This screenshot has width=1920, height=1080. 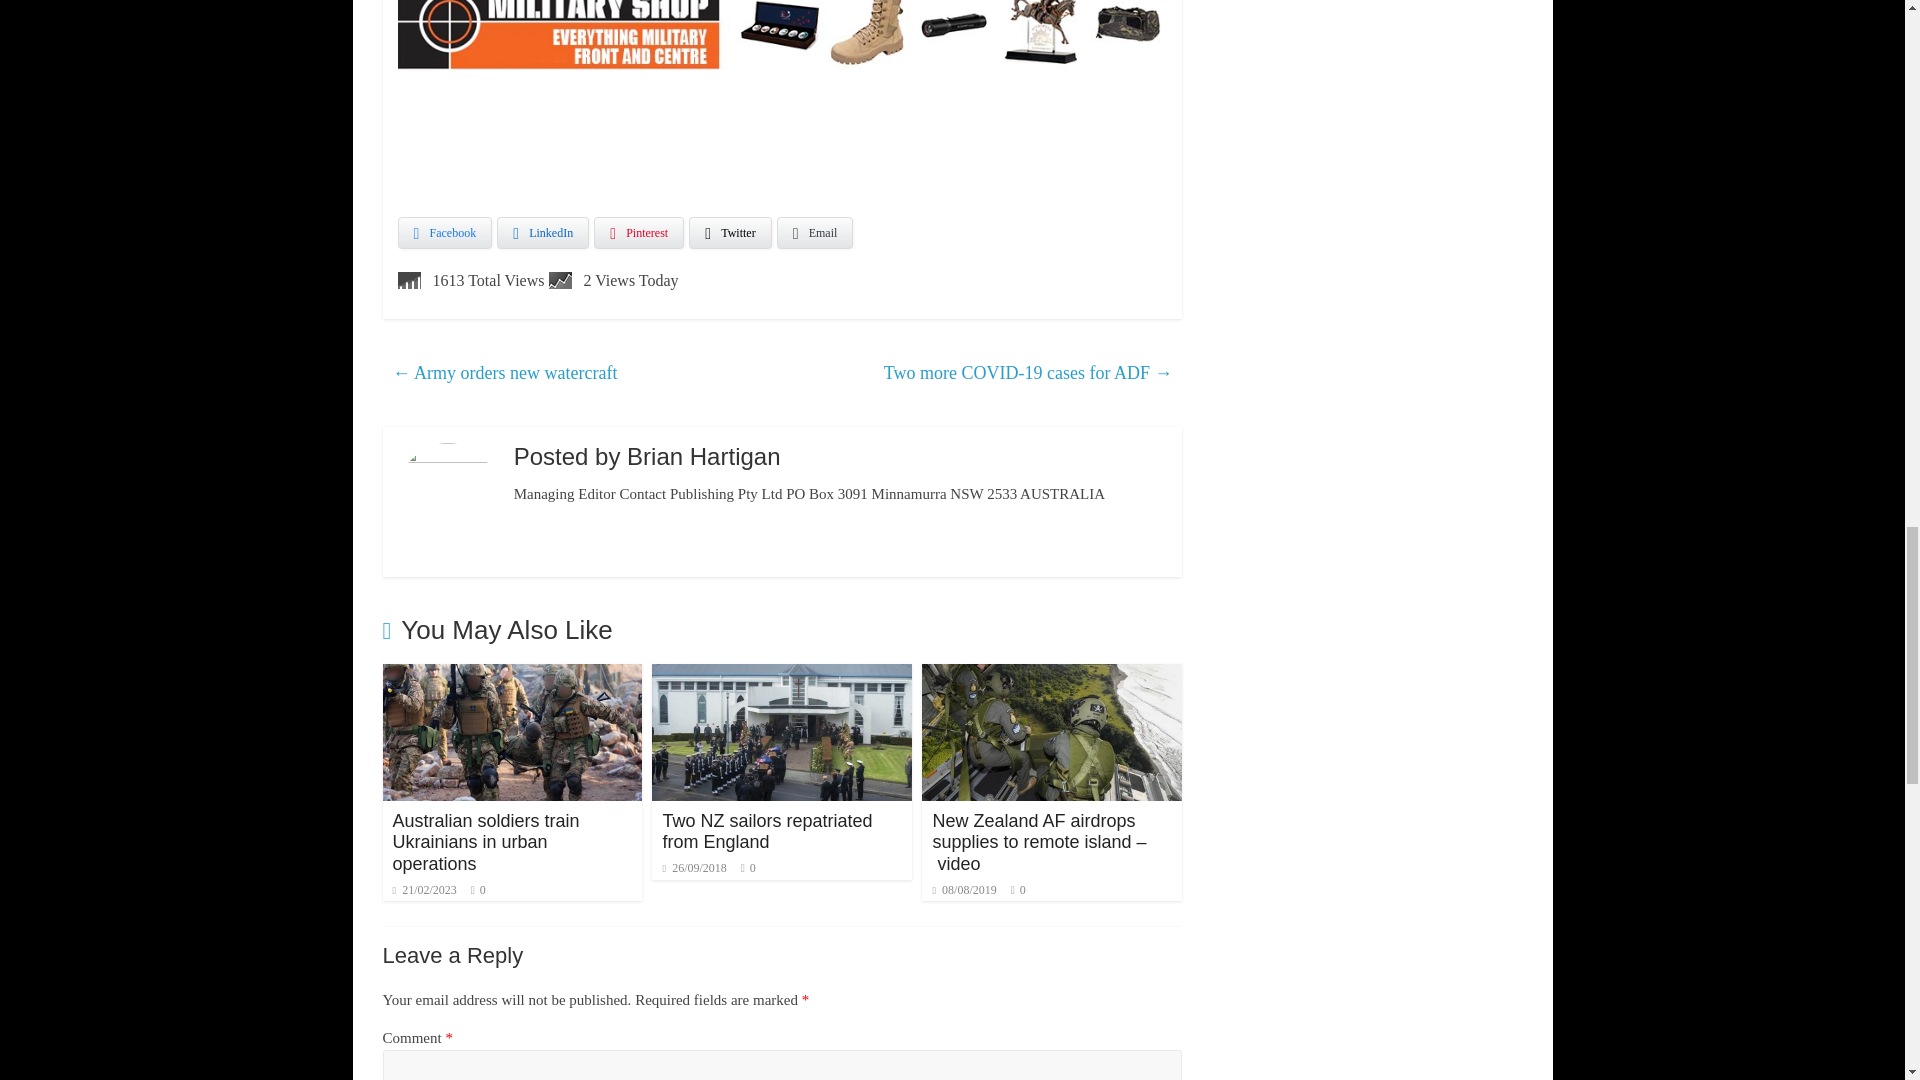 What do you see at coordinates (638, 233) in the screenshot?
I see `Pinterest` at bounding box center [638, 233].